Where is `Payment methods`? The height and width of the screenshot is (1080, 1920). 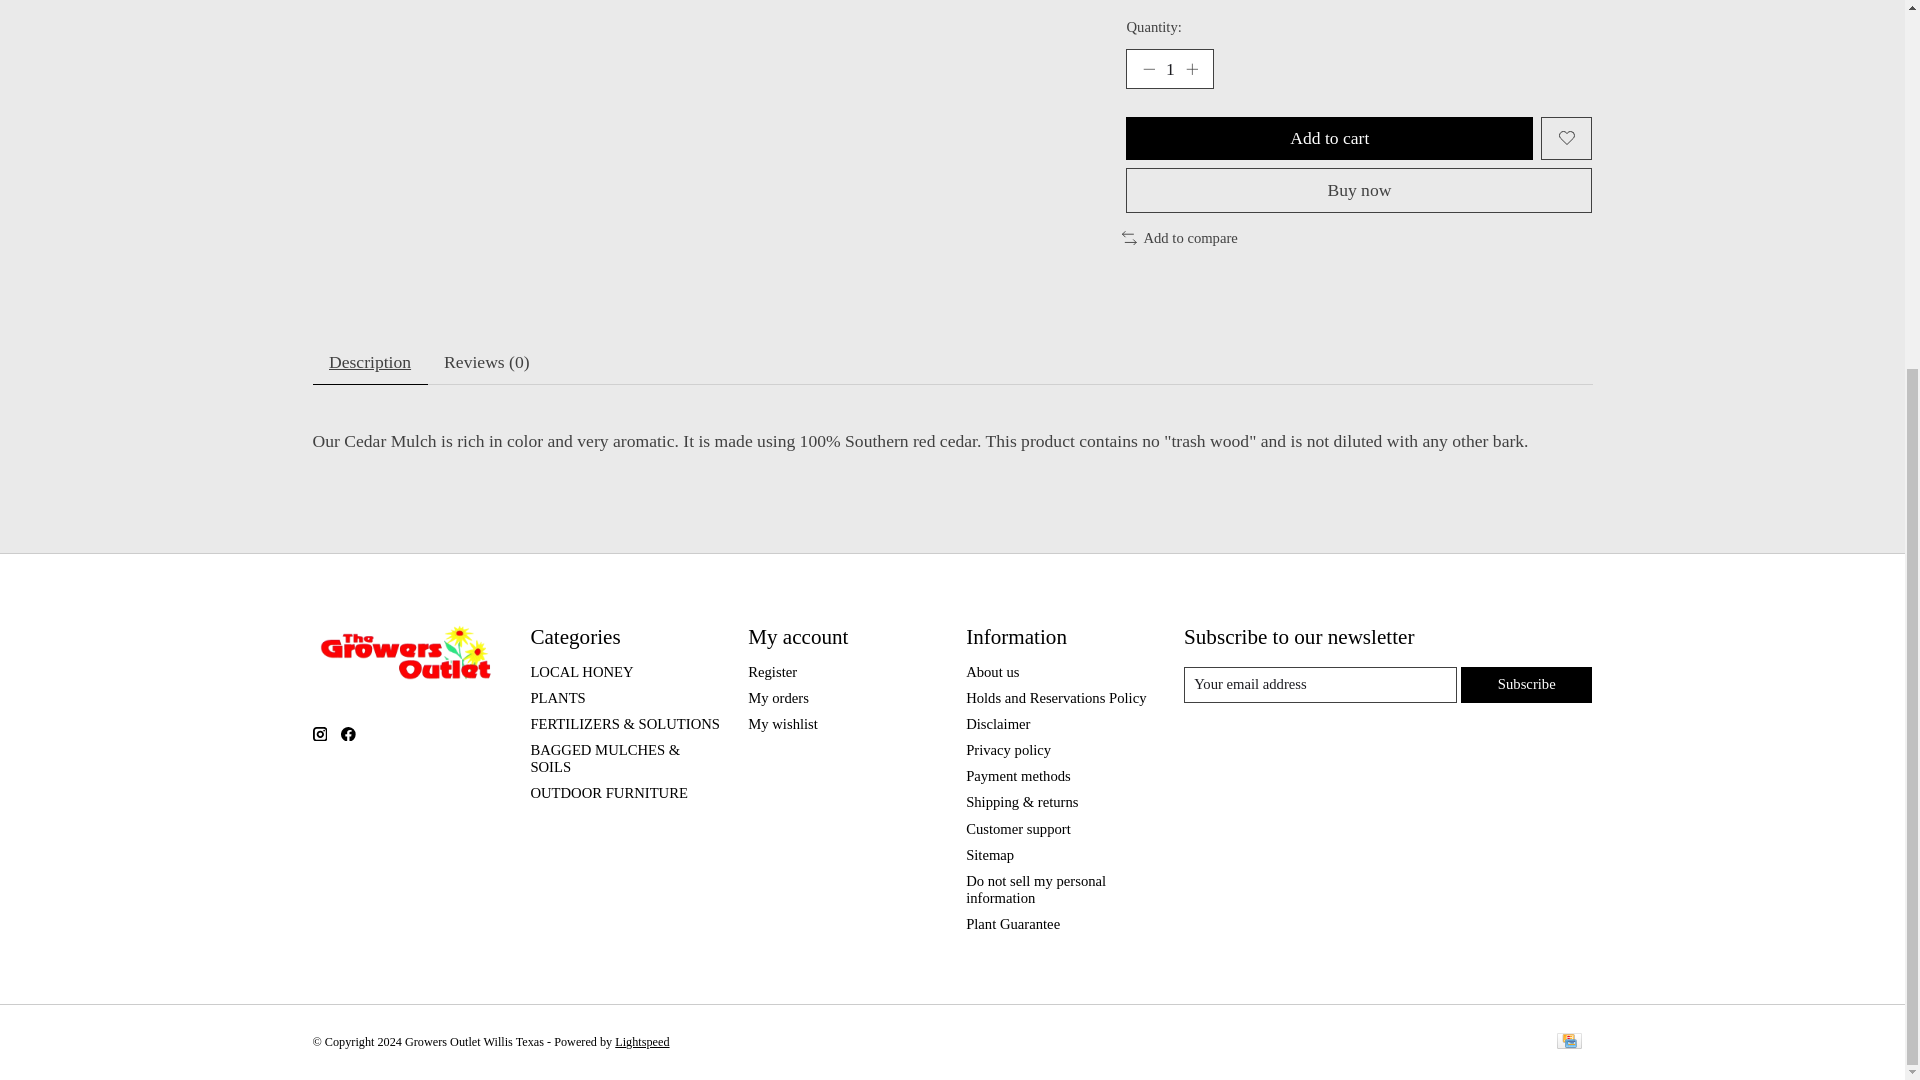
Payment methods is located at coordinates (1018, 776).